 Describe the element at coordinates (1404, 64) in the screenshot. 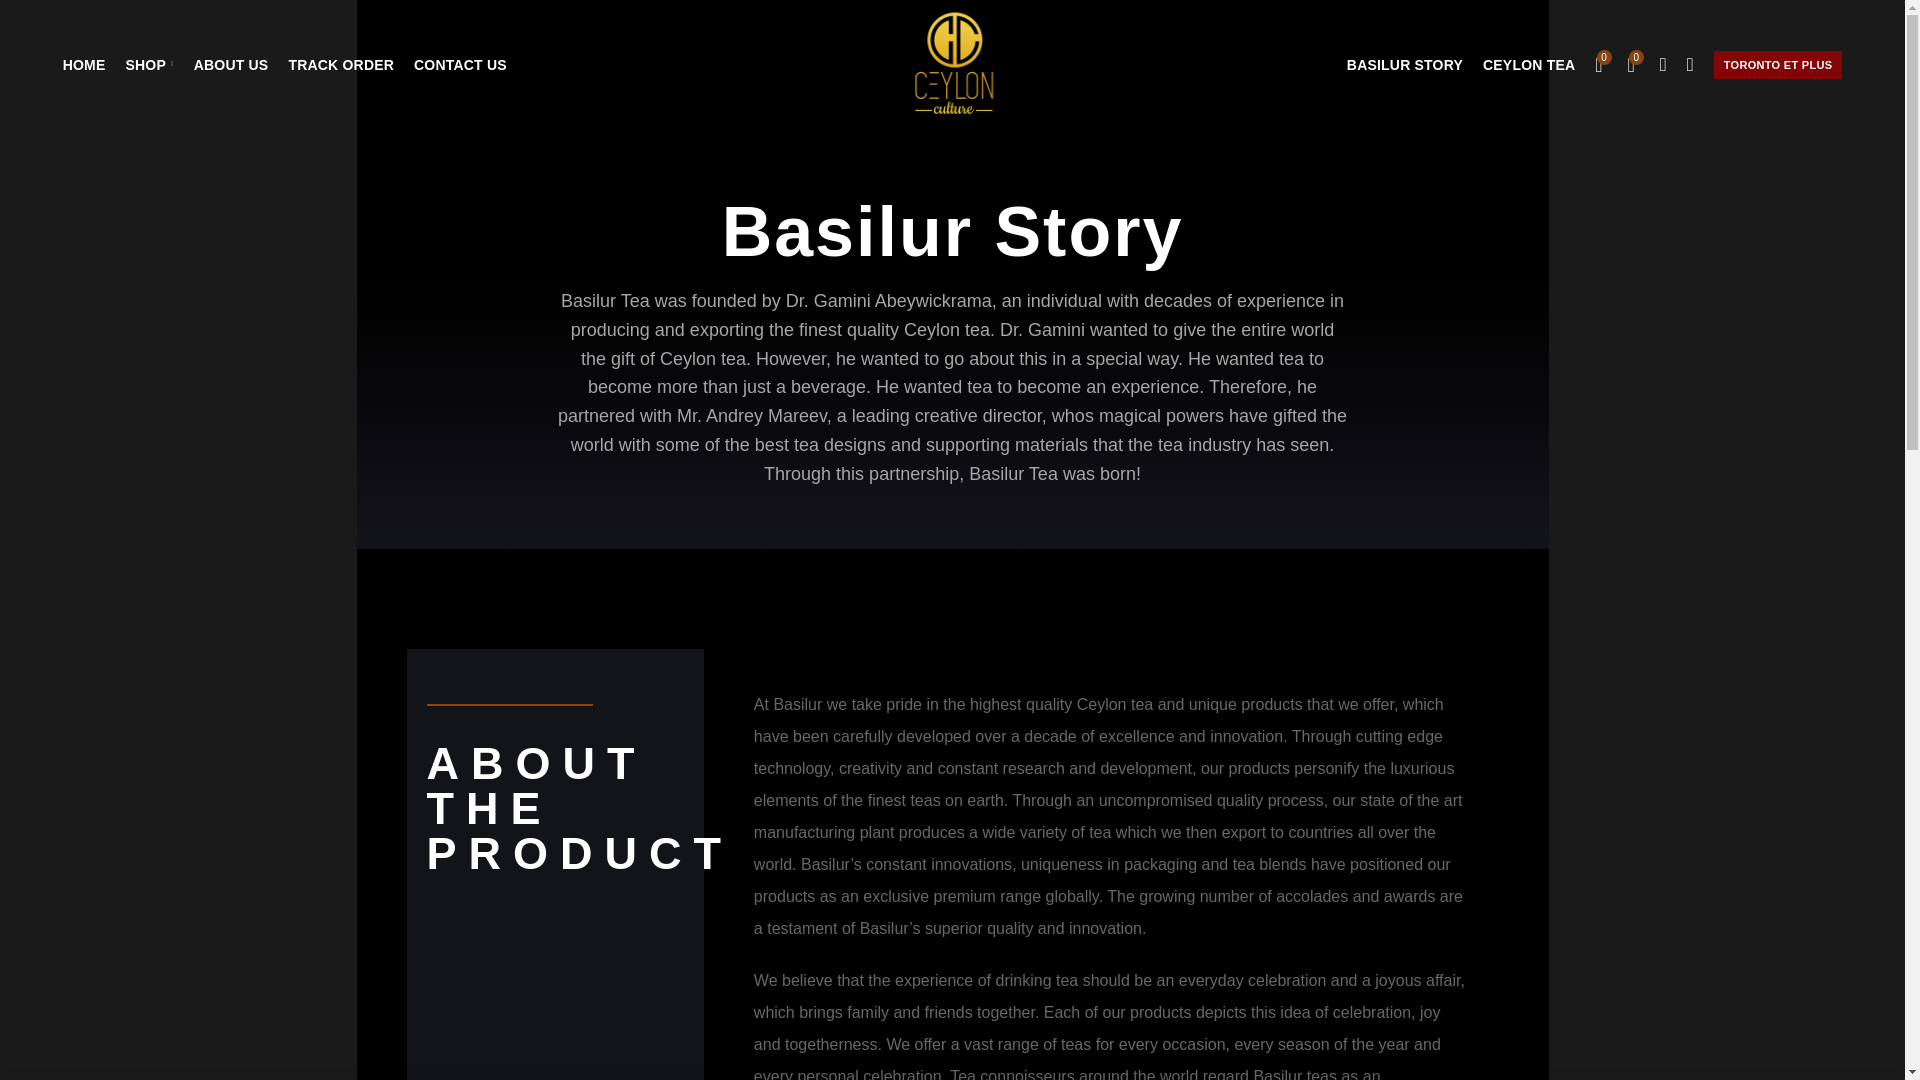

I see `BASILUR STORY` at that location.